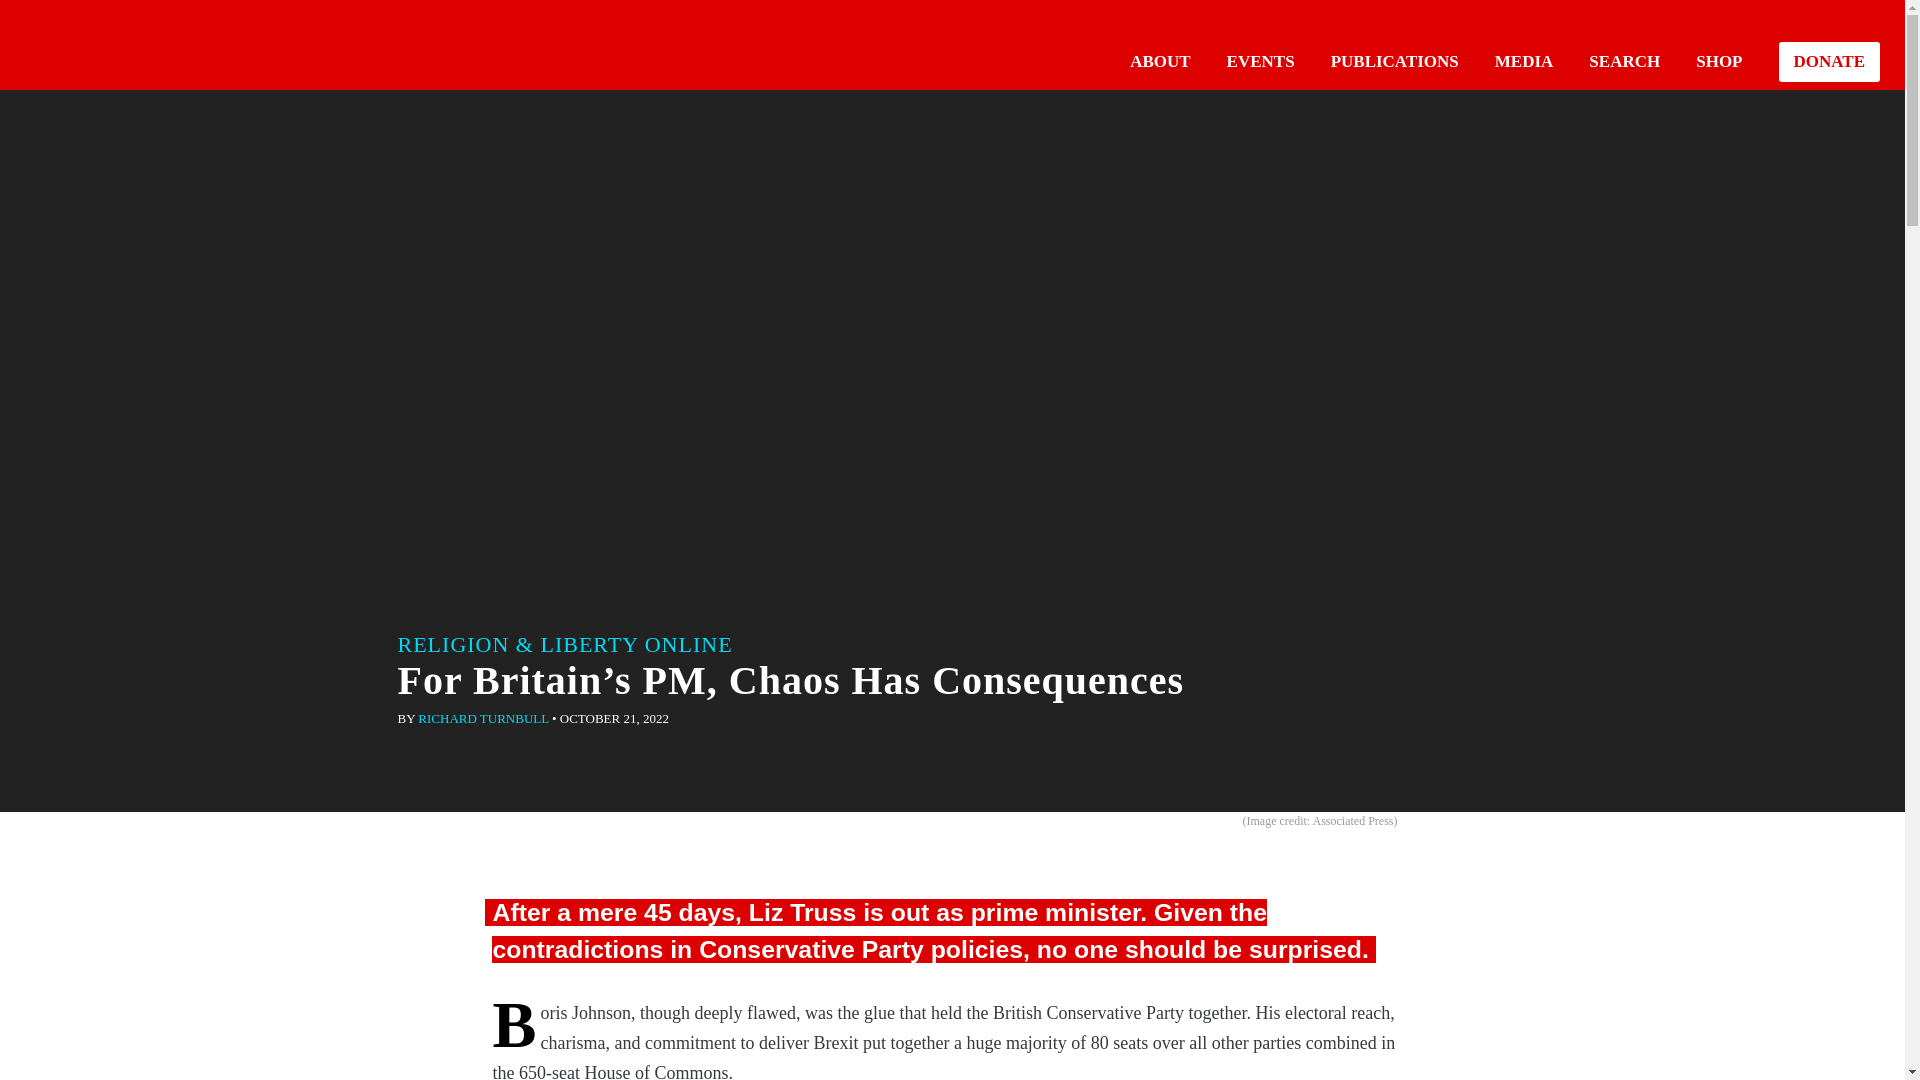 The width and height of the screenshot is (1920, 1080). I want to click on Posts by Richard Turnbull, so click(482, 718).